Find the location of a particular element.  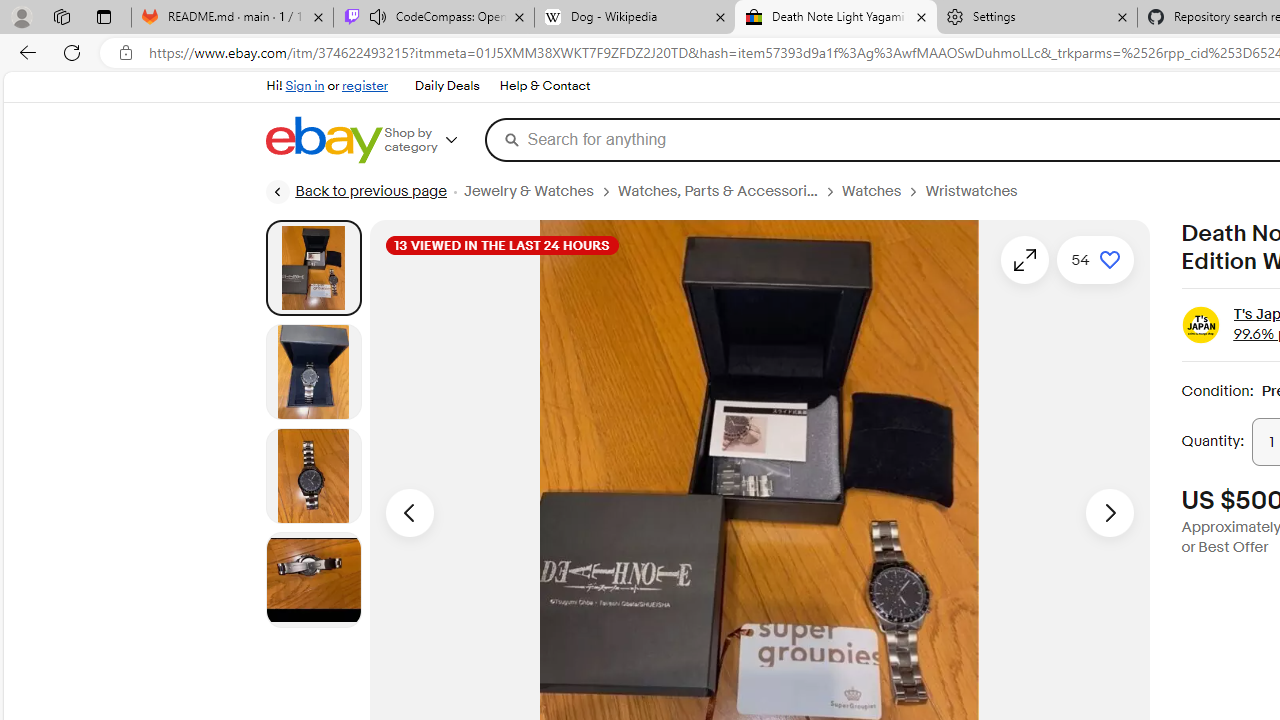

Picture 3 of 4 is located at coordinates (313, 476).